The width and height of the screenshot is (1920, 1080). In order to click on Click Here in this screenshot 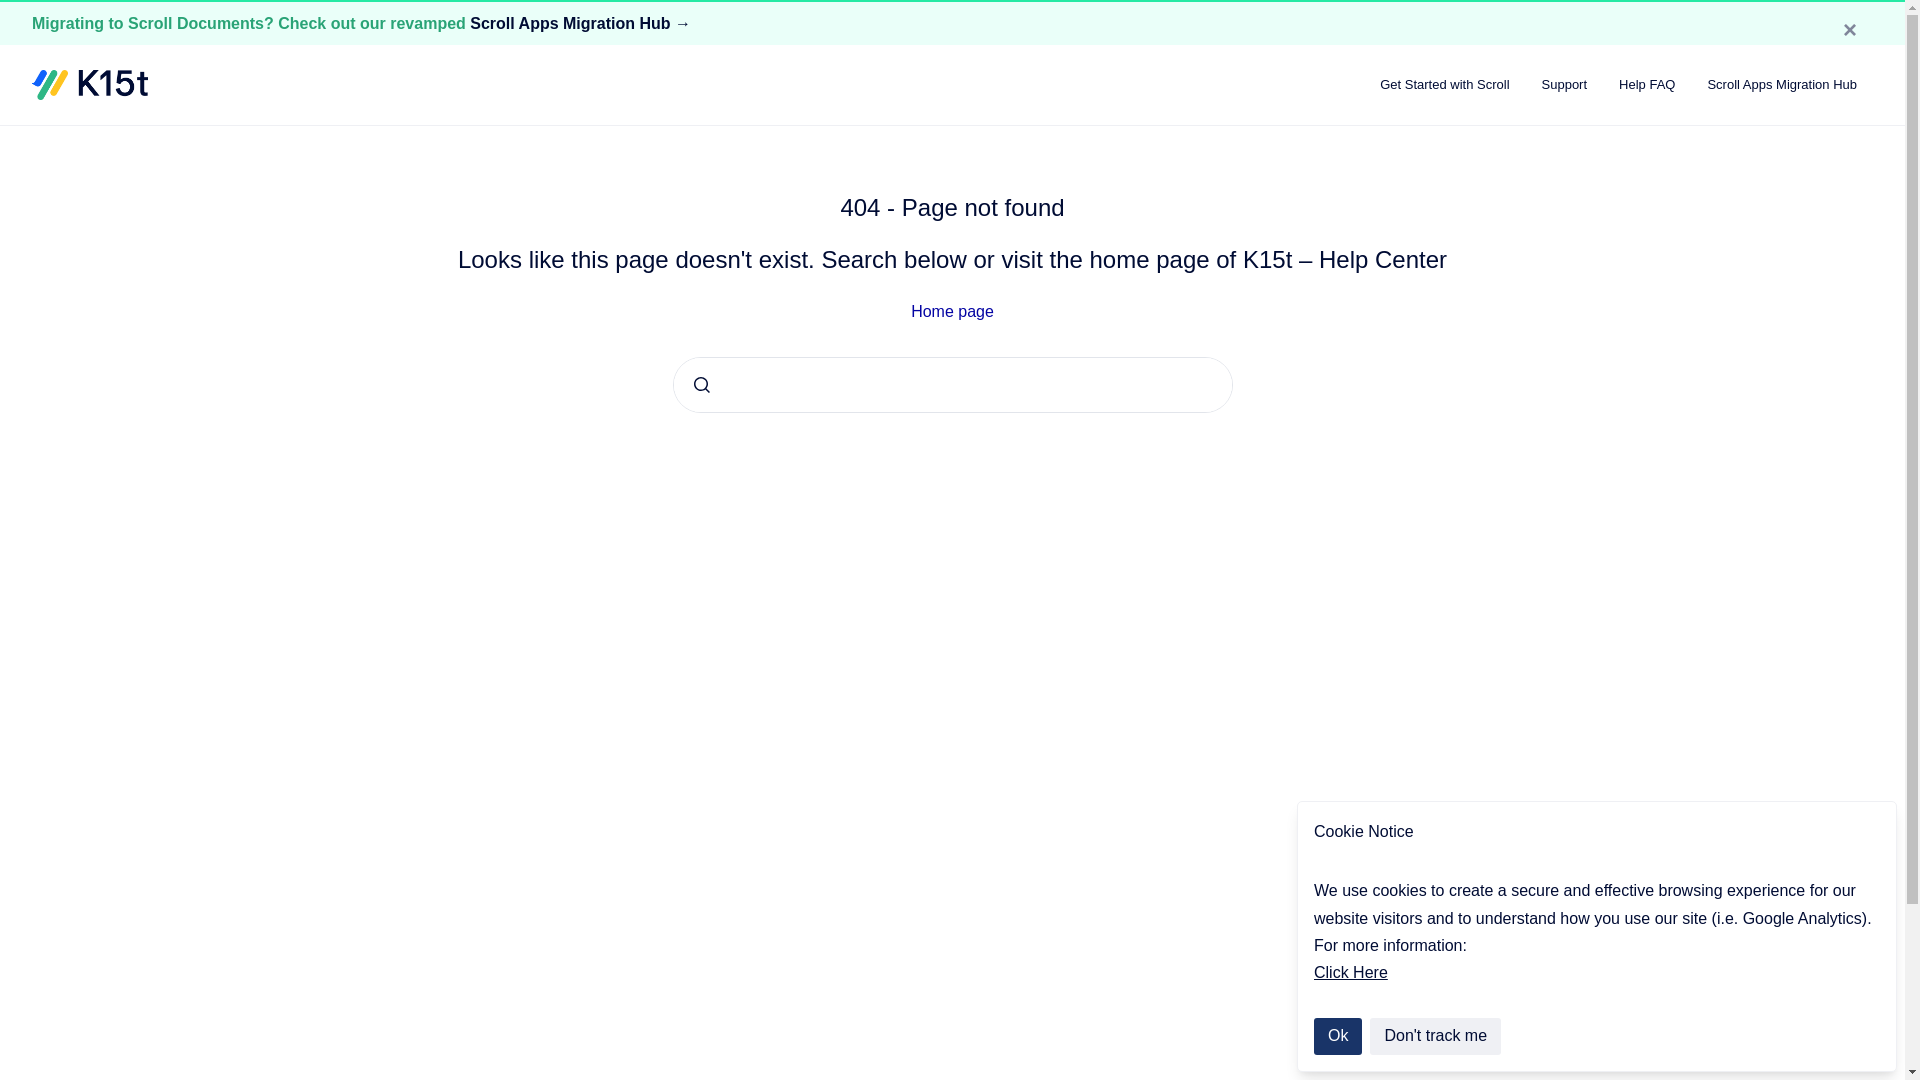, I will do `click(1350, 972)`.